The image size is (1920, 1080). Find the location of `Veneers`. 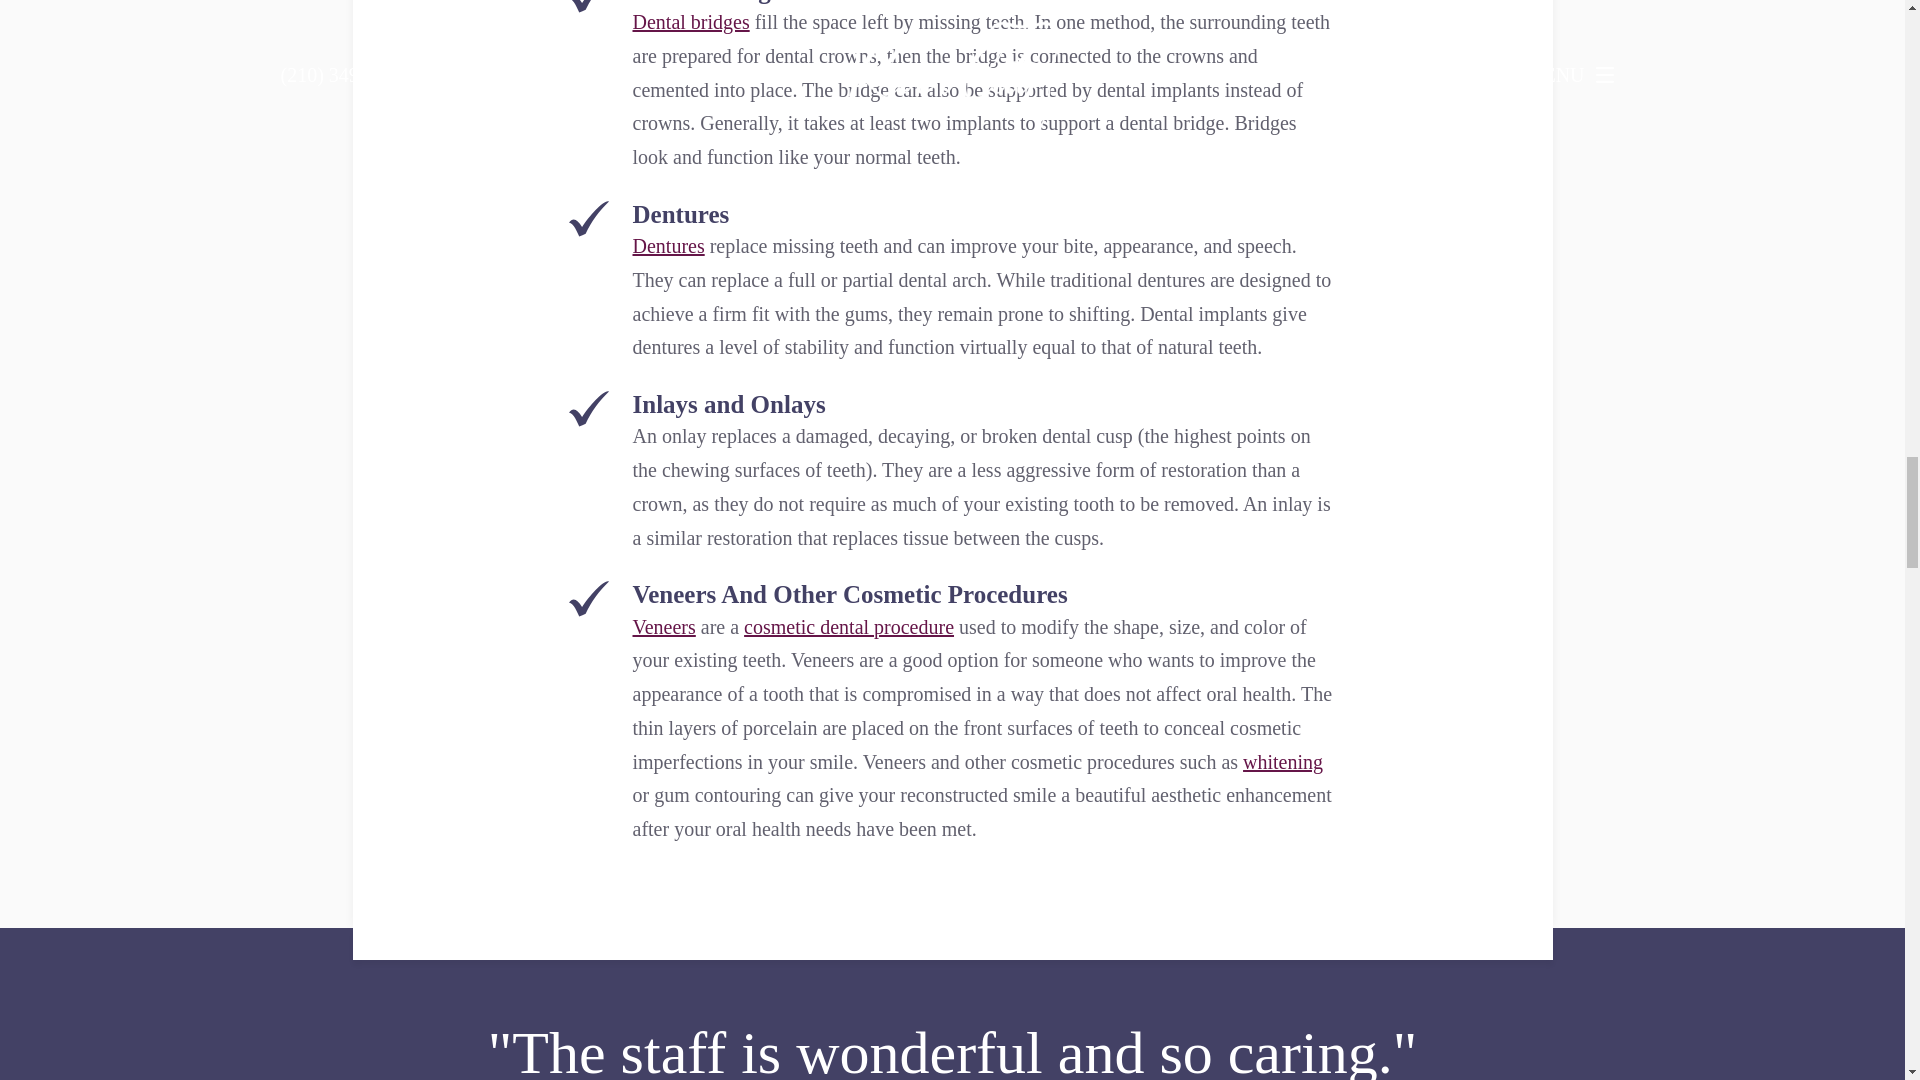

Veneers is located at coordinates (663, 626).